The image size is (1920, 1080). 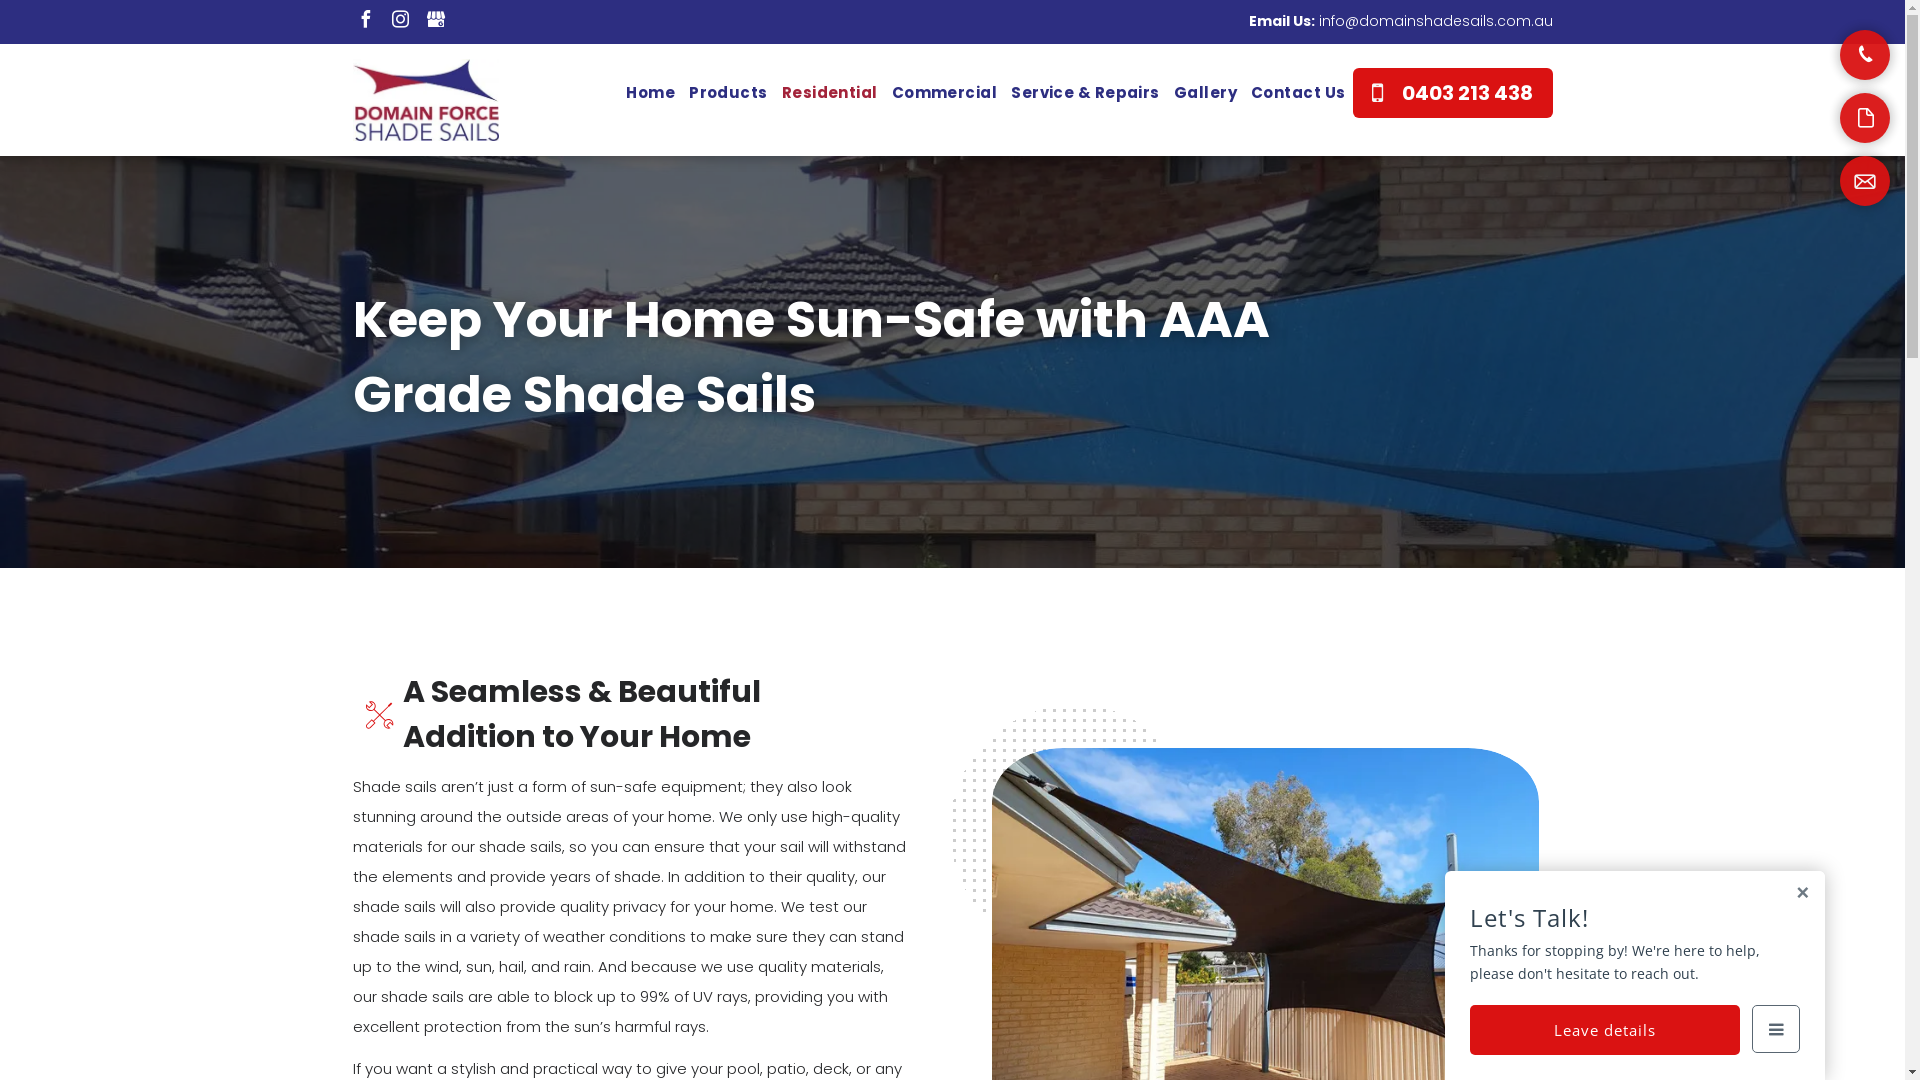 What do you see at coordinates (1086, 92) in the screenshot?
I see `Service & Repairs` at bounding box center [1086, 92].